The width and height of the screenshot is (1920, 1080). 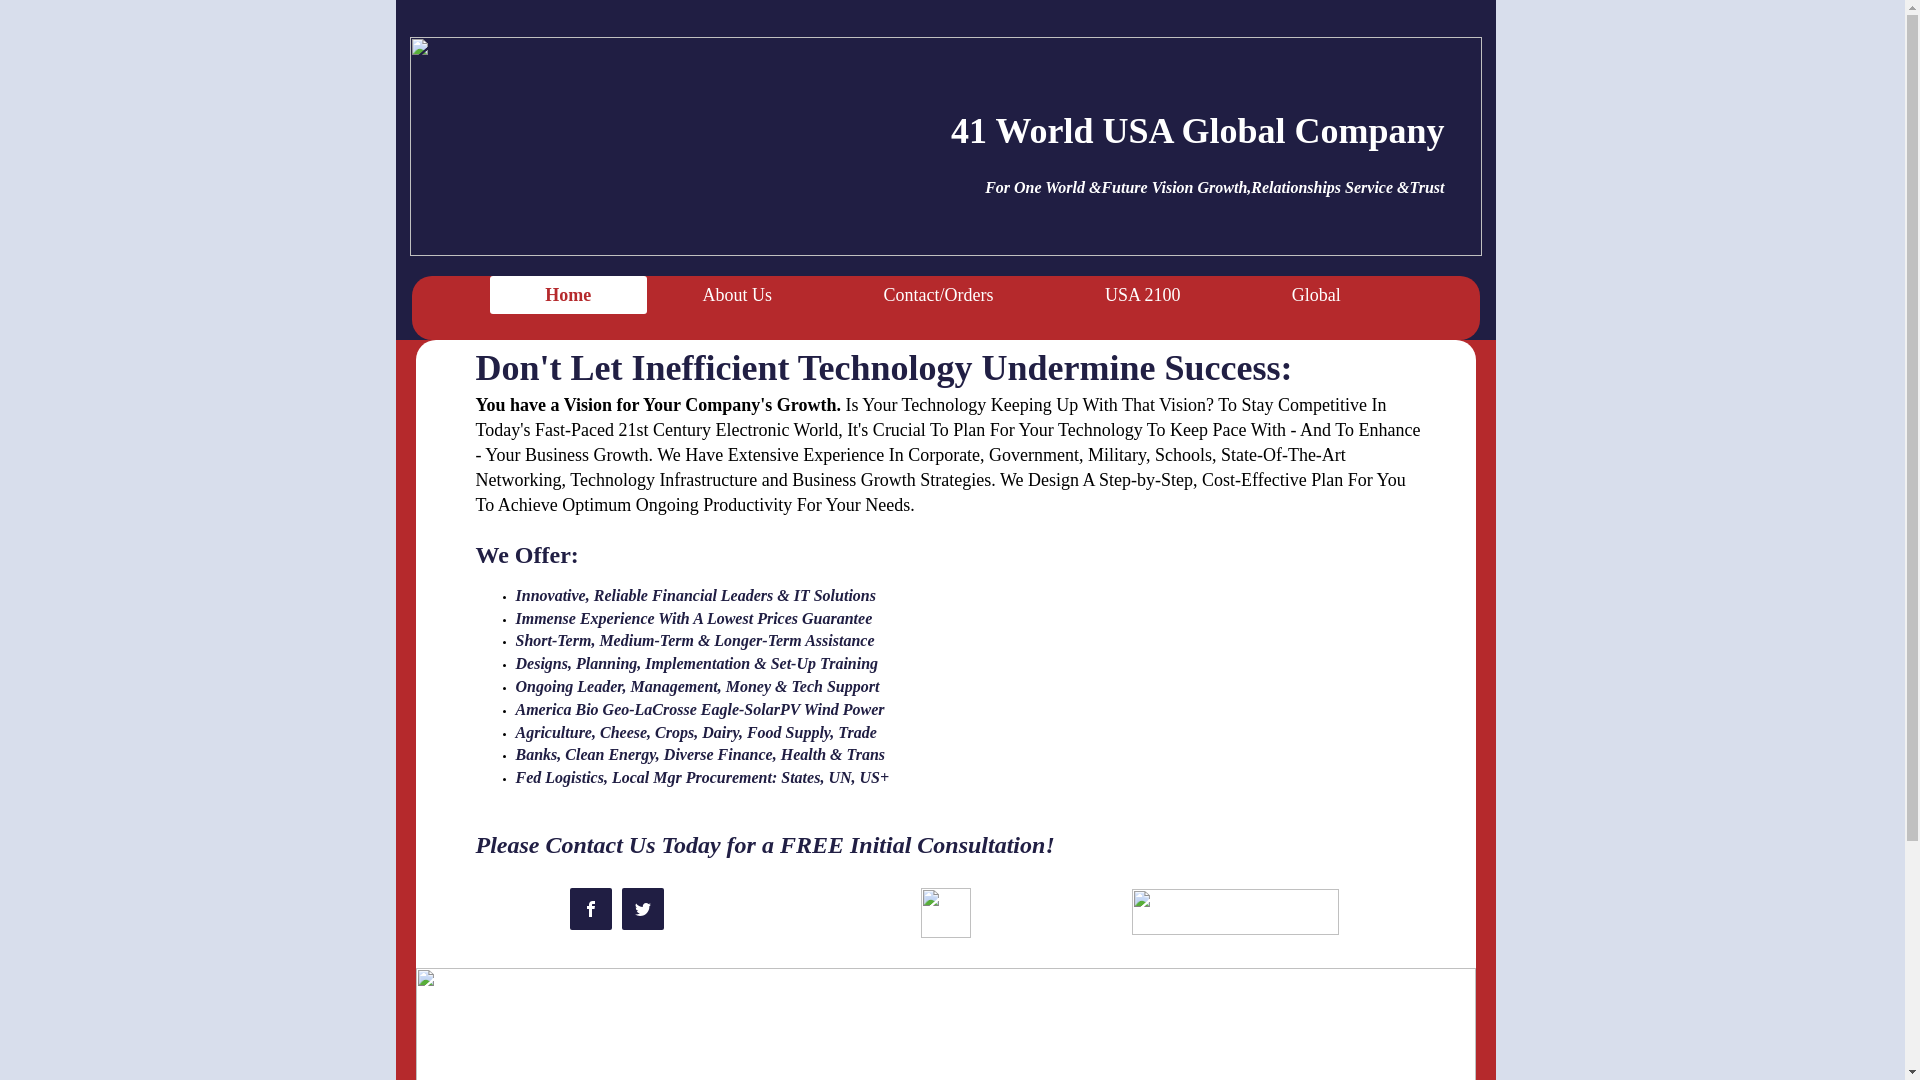 What do you see at coordinates (1142, 295) in the screenshot?
I see `USA 2100` at bounding box center [1142, 295].